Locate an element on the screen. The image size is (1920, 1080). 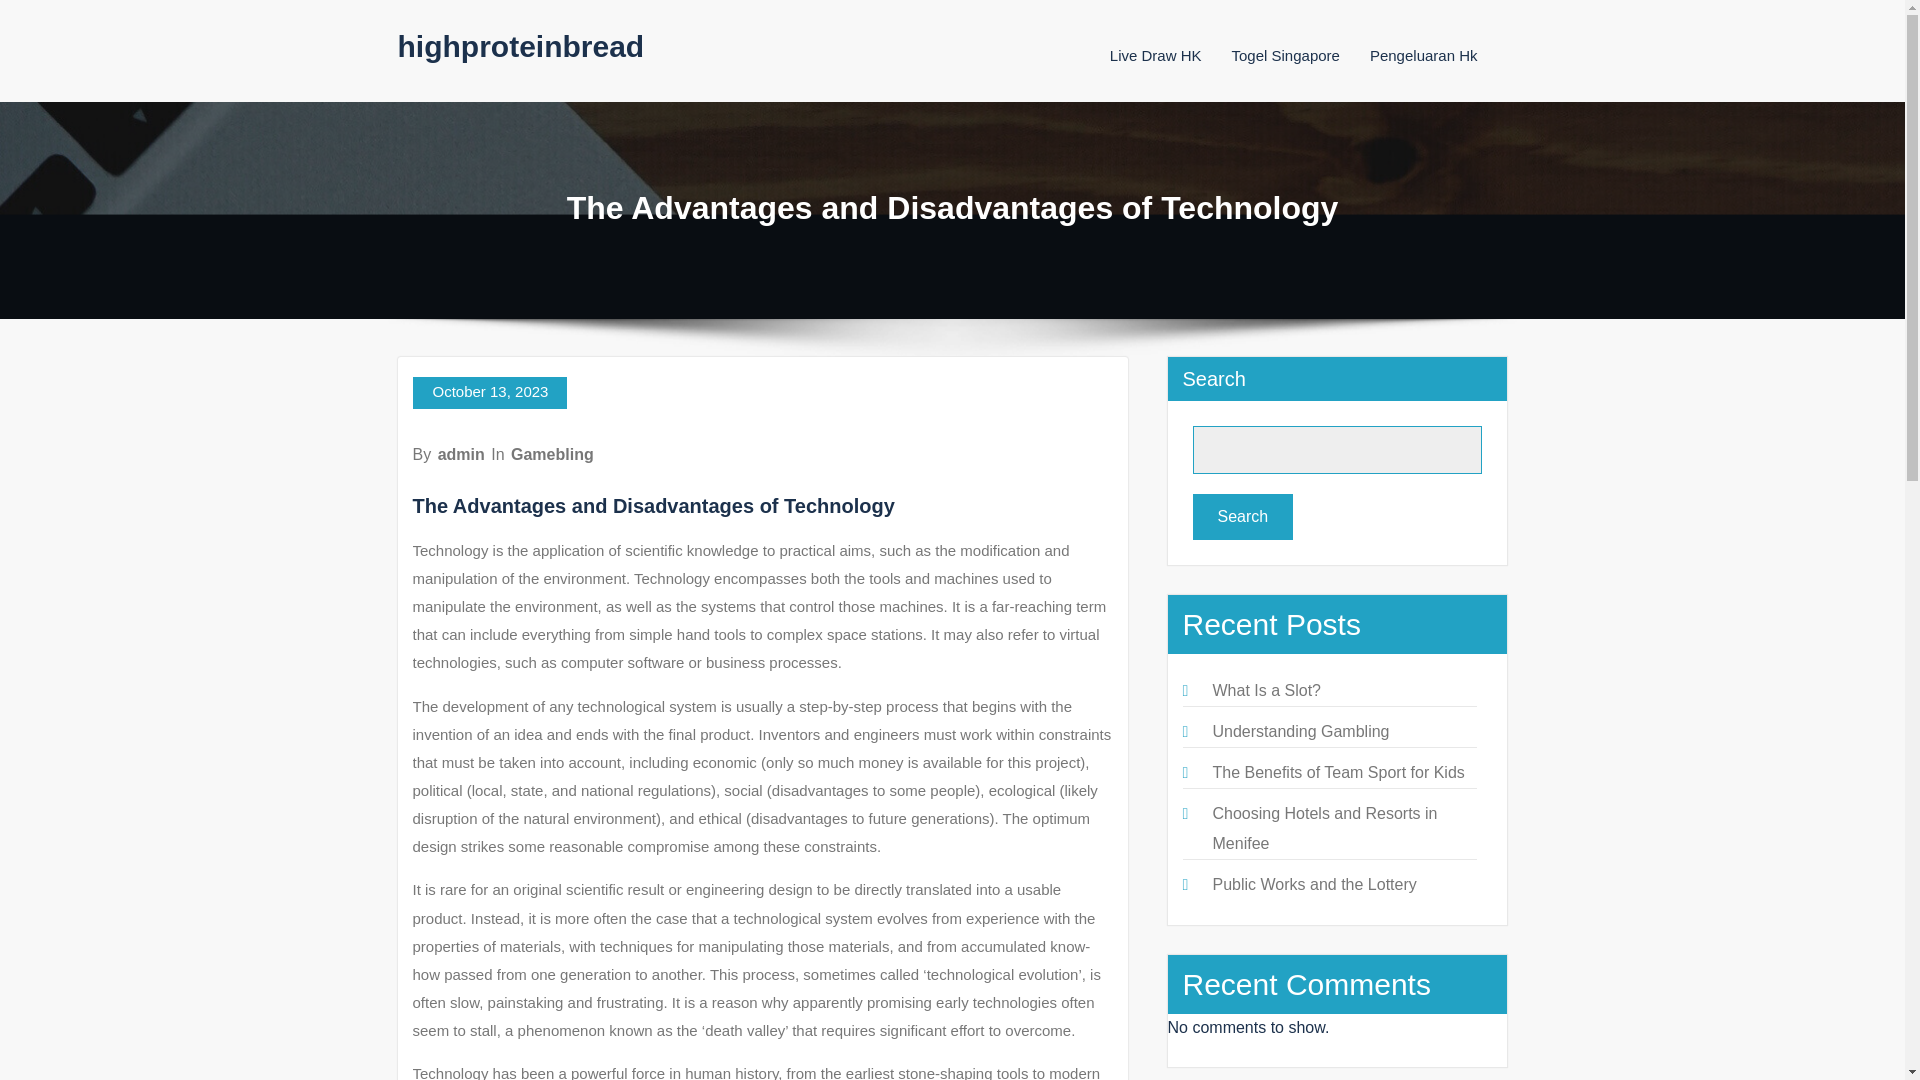
Togel Singapore is located at coordinates (1286, 55).